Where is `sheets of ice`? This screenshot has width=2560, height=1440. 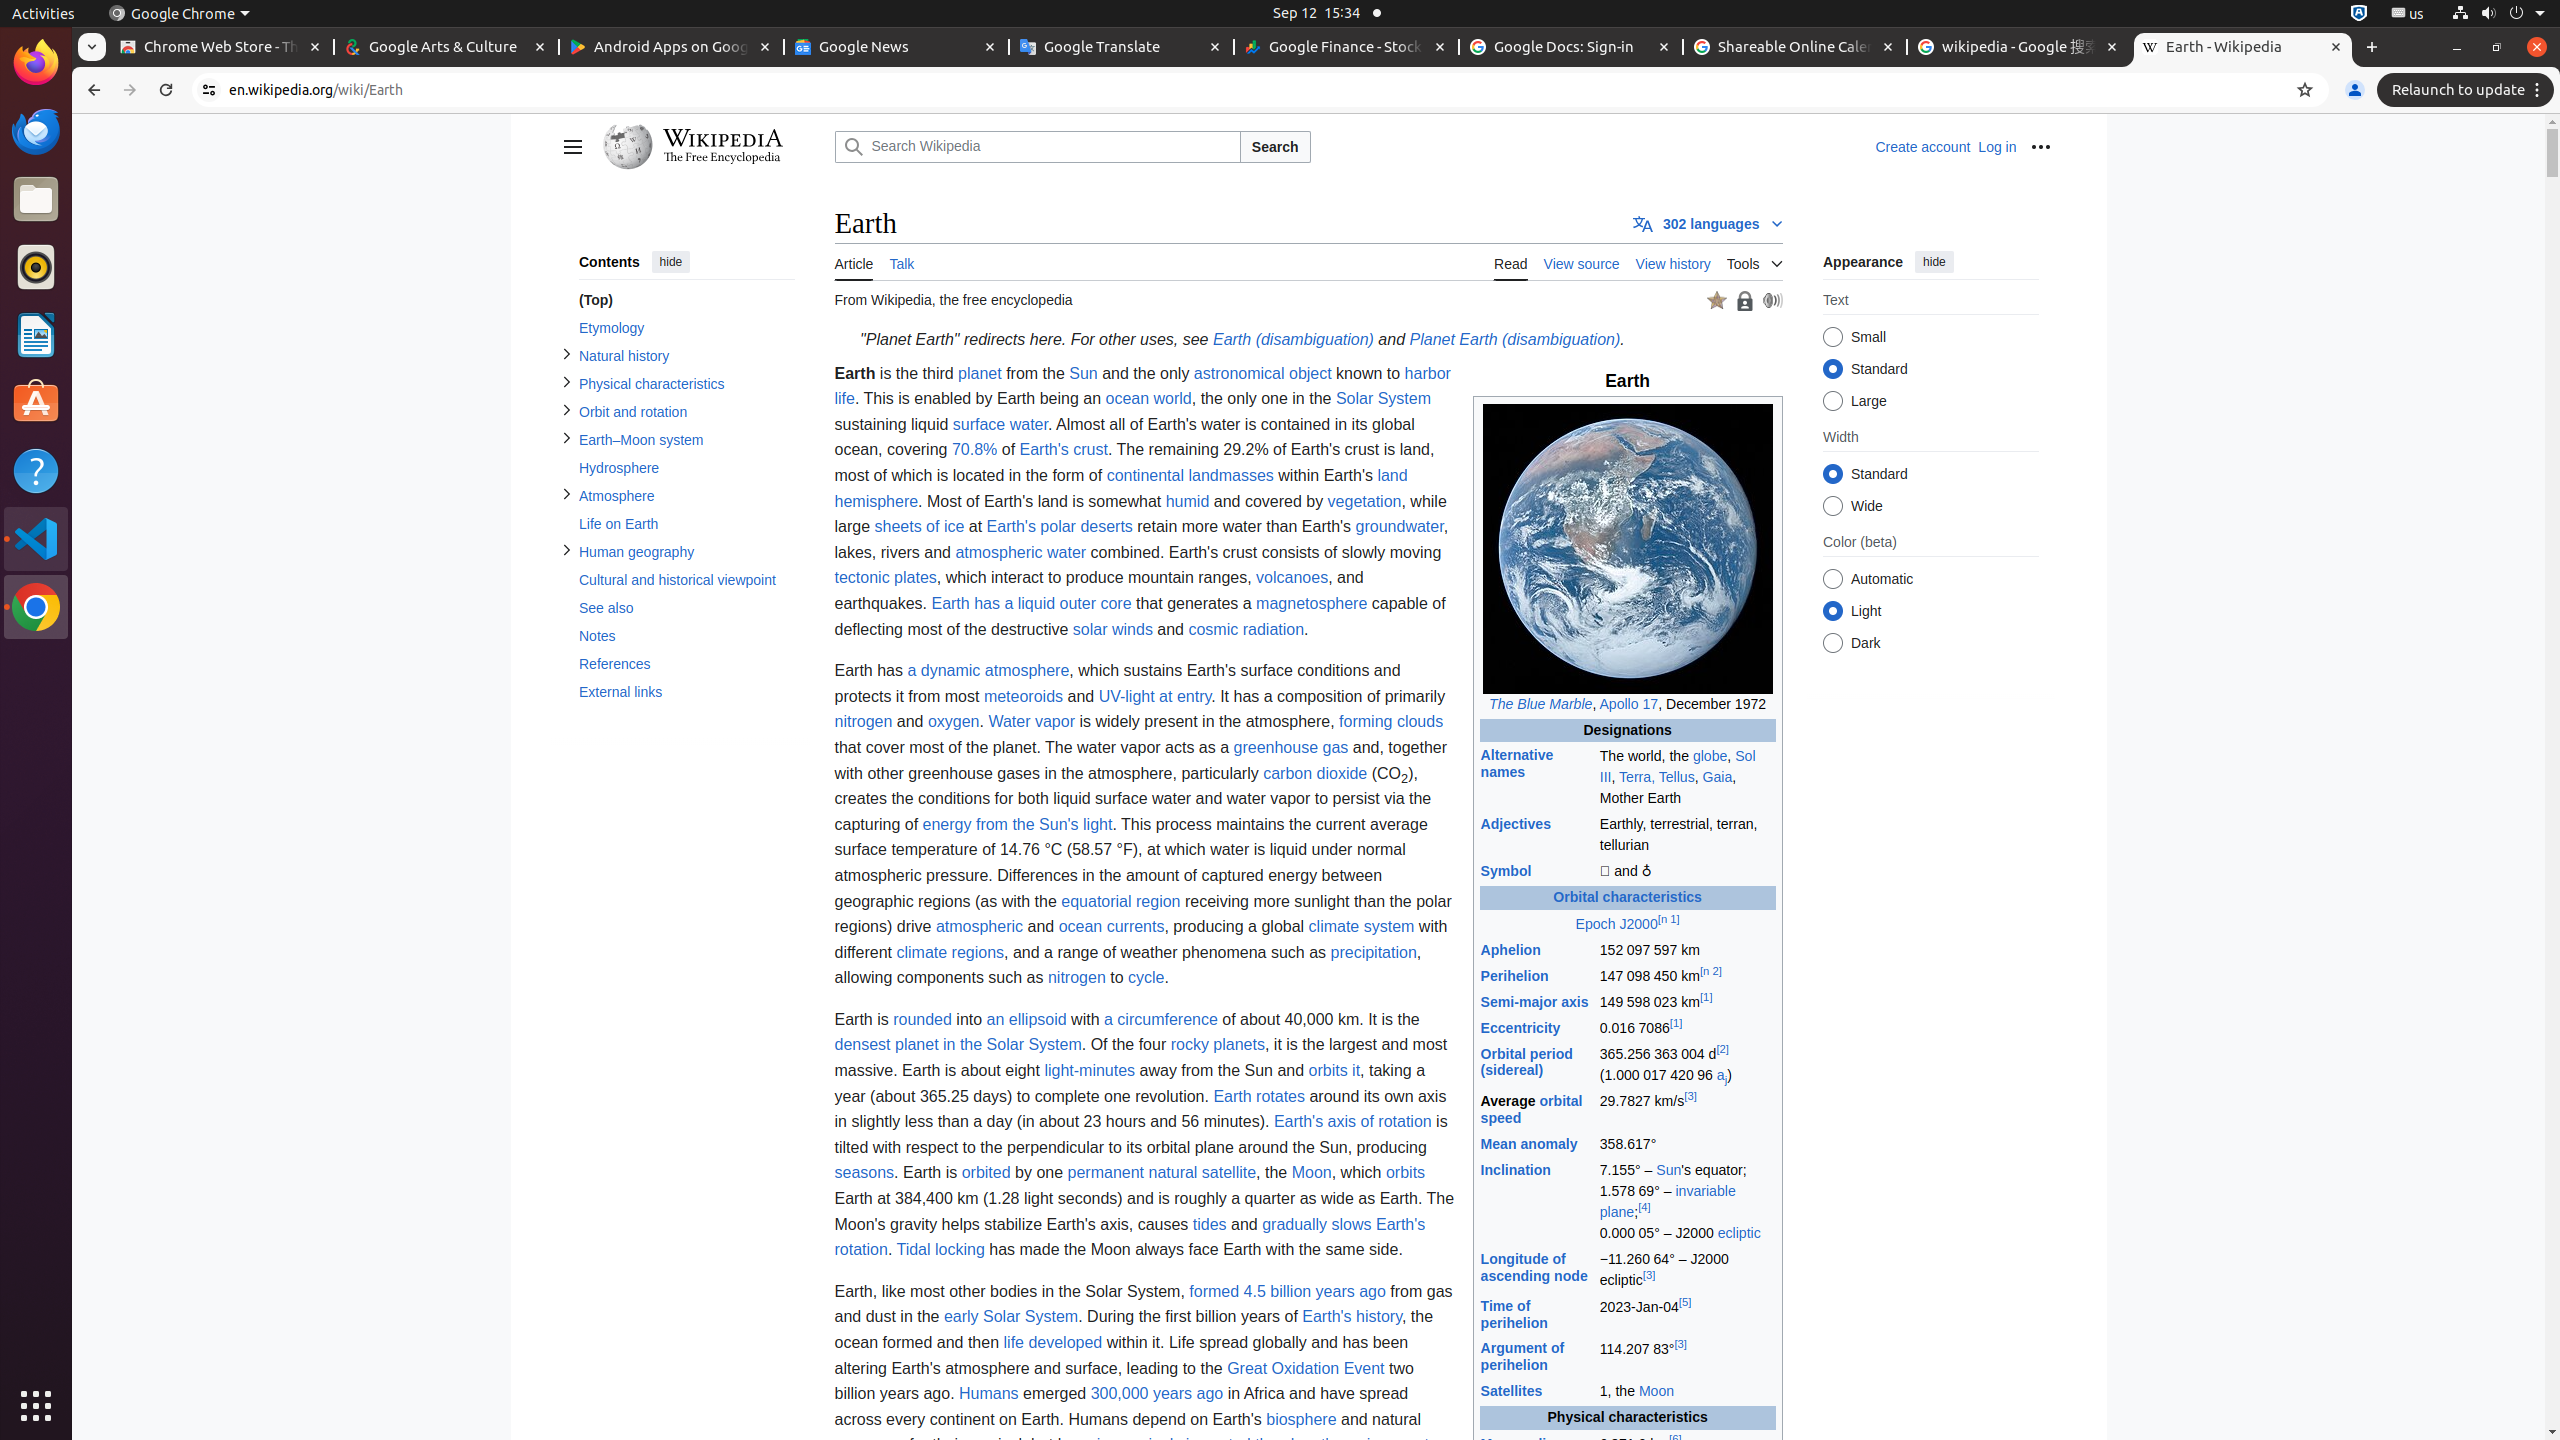
sheets of ice is located at coordinates (920, 527).